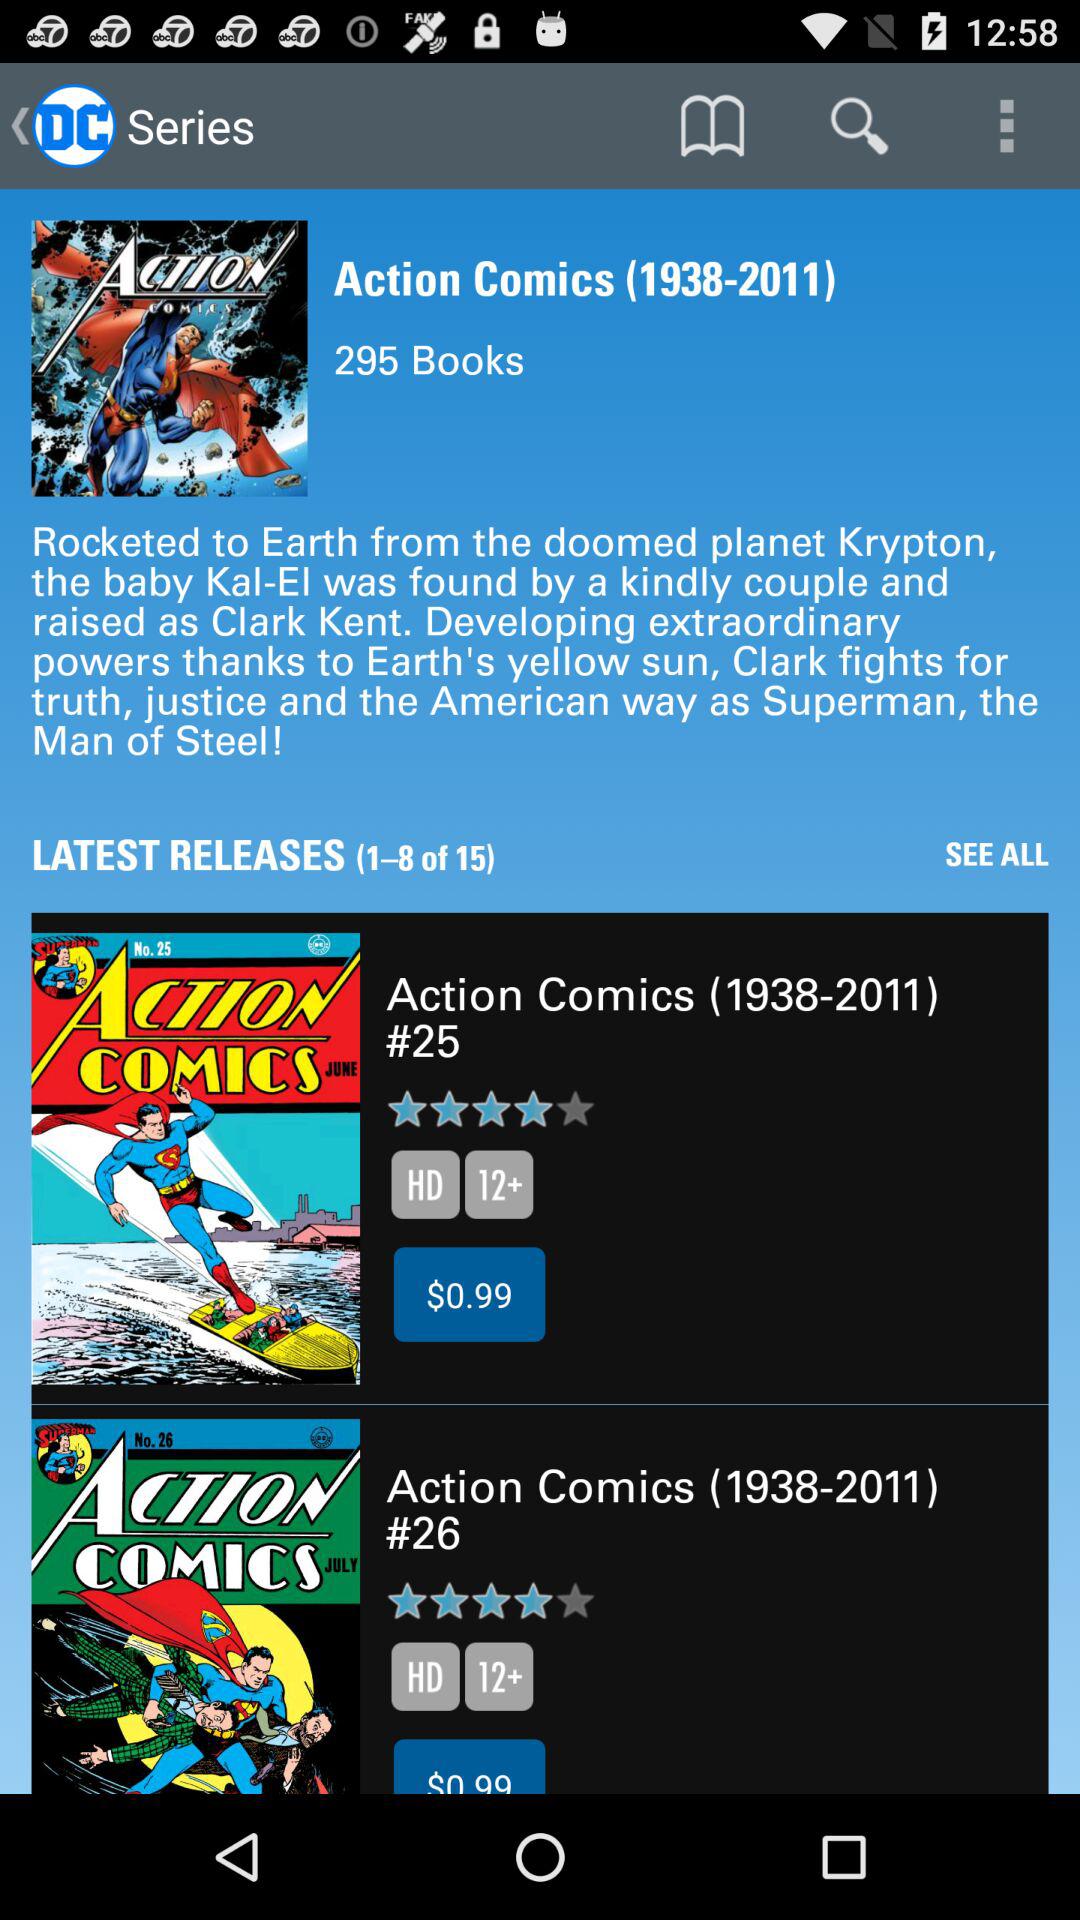 The image size is (1080, 1920). What do you see at coordinates (1006, 126) in the screenshot?
I see `tap the item above the rocketed to earth item` at bounding box center [1006, 126].